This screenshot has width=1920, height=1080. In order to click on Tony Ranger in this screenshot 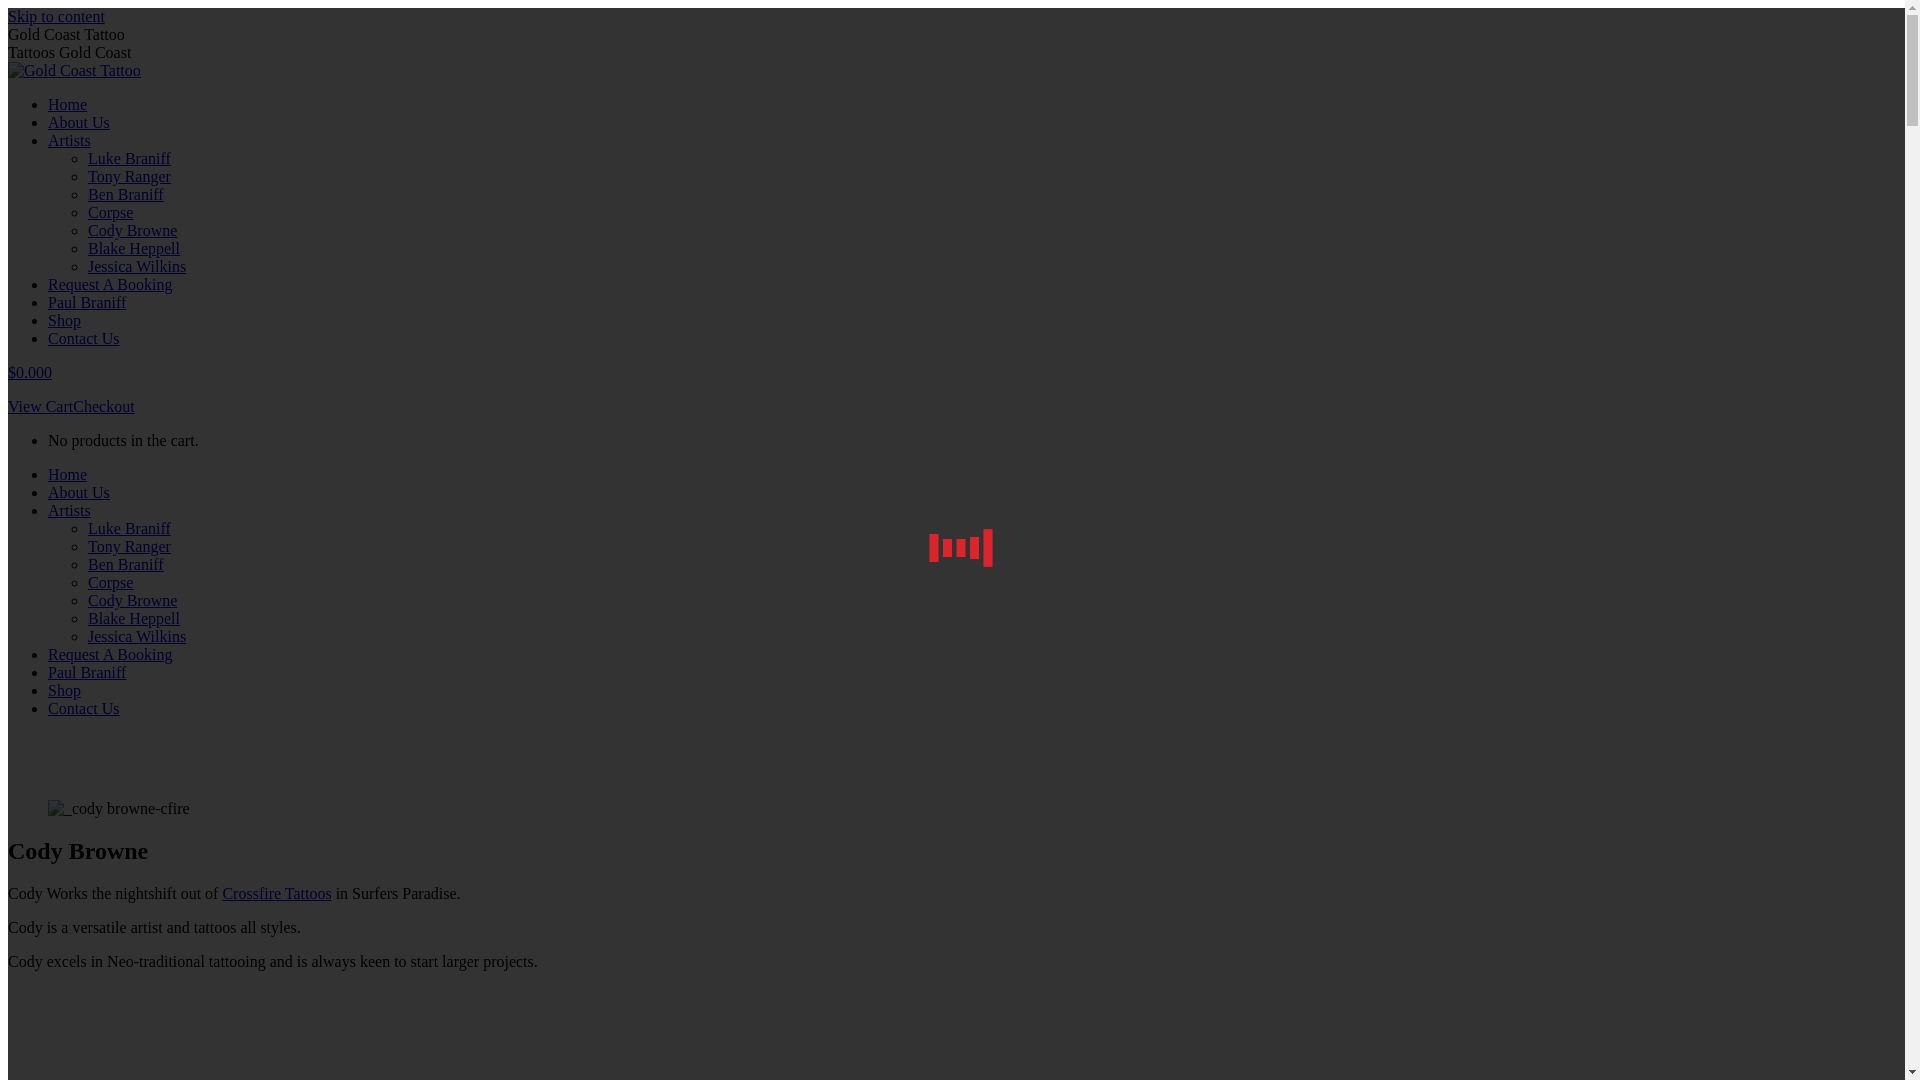, I will do `click(130, 176)`.